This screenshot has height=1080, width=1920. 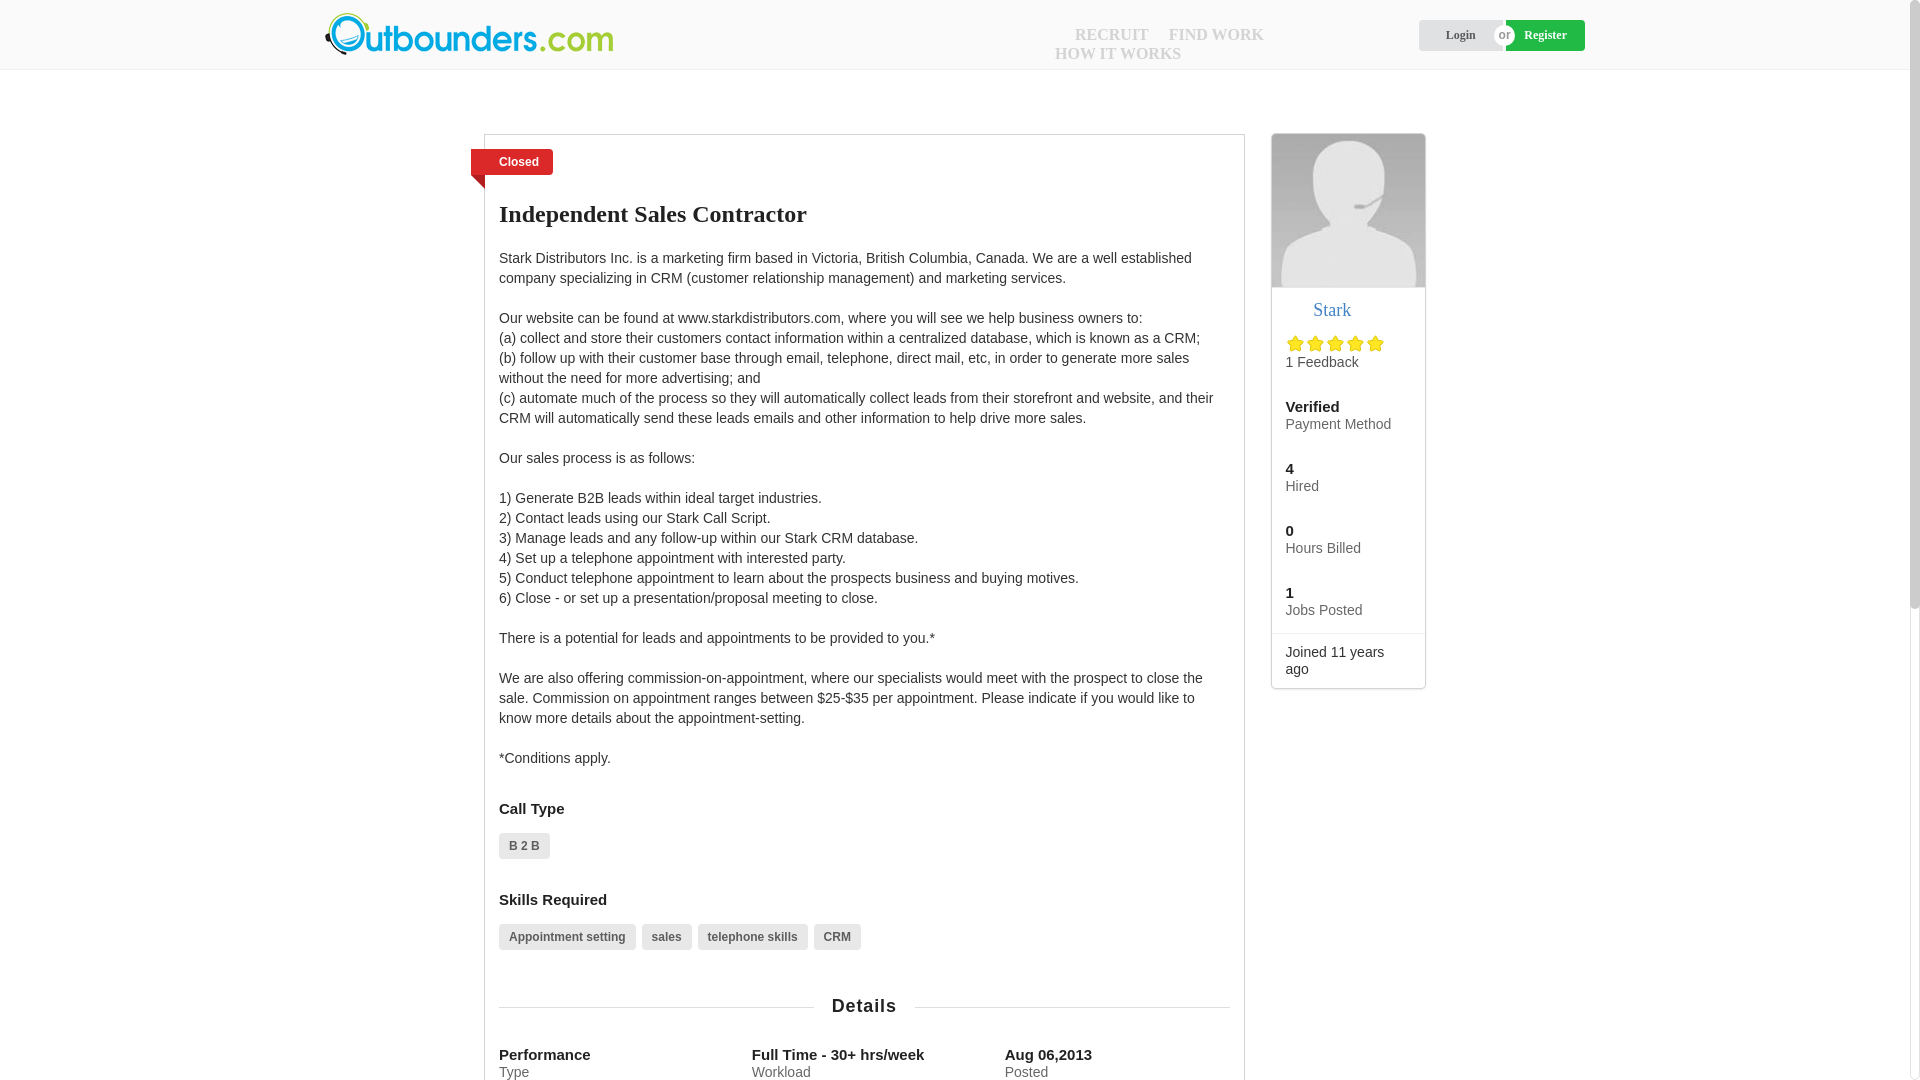 I want to click on    Login   , so click(x=1460, y=35).